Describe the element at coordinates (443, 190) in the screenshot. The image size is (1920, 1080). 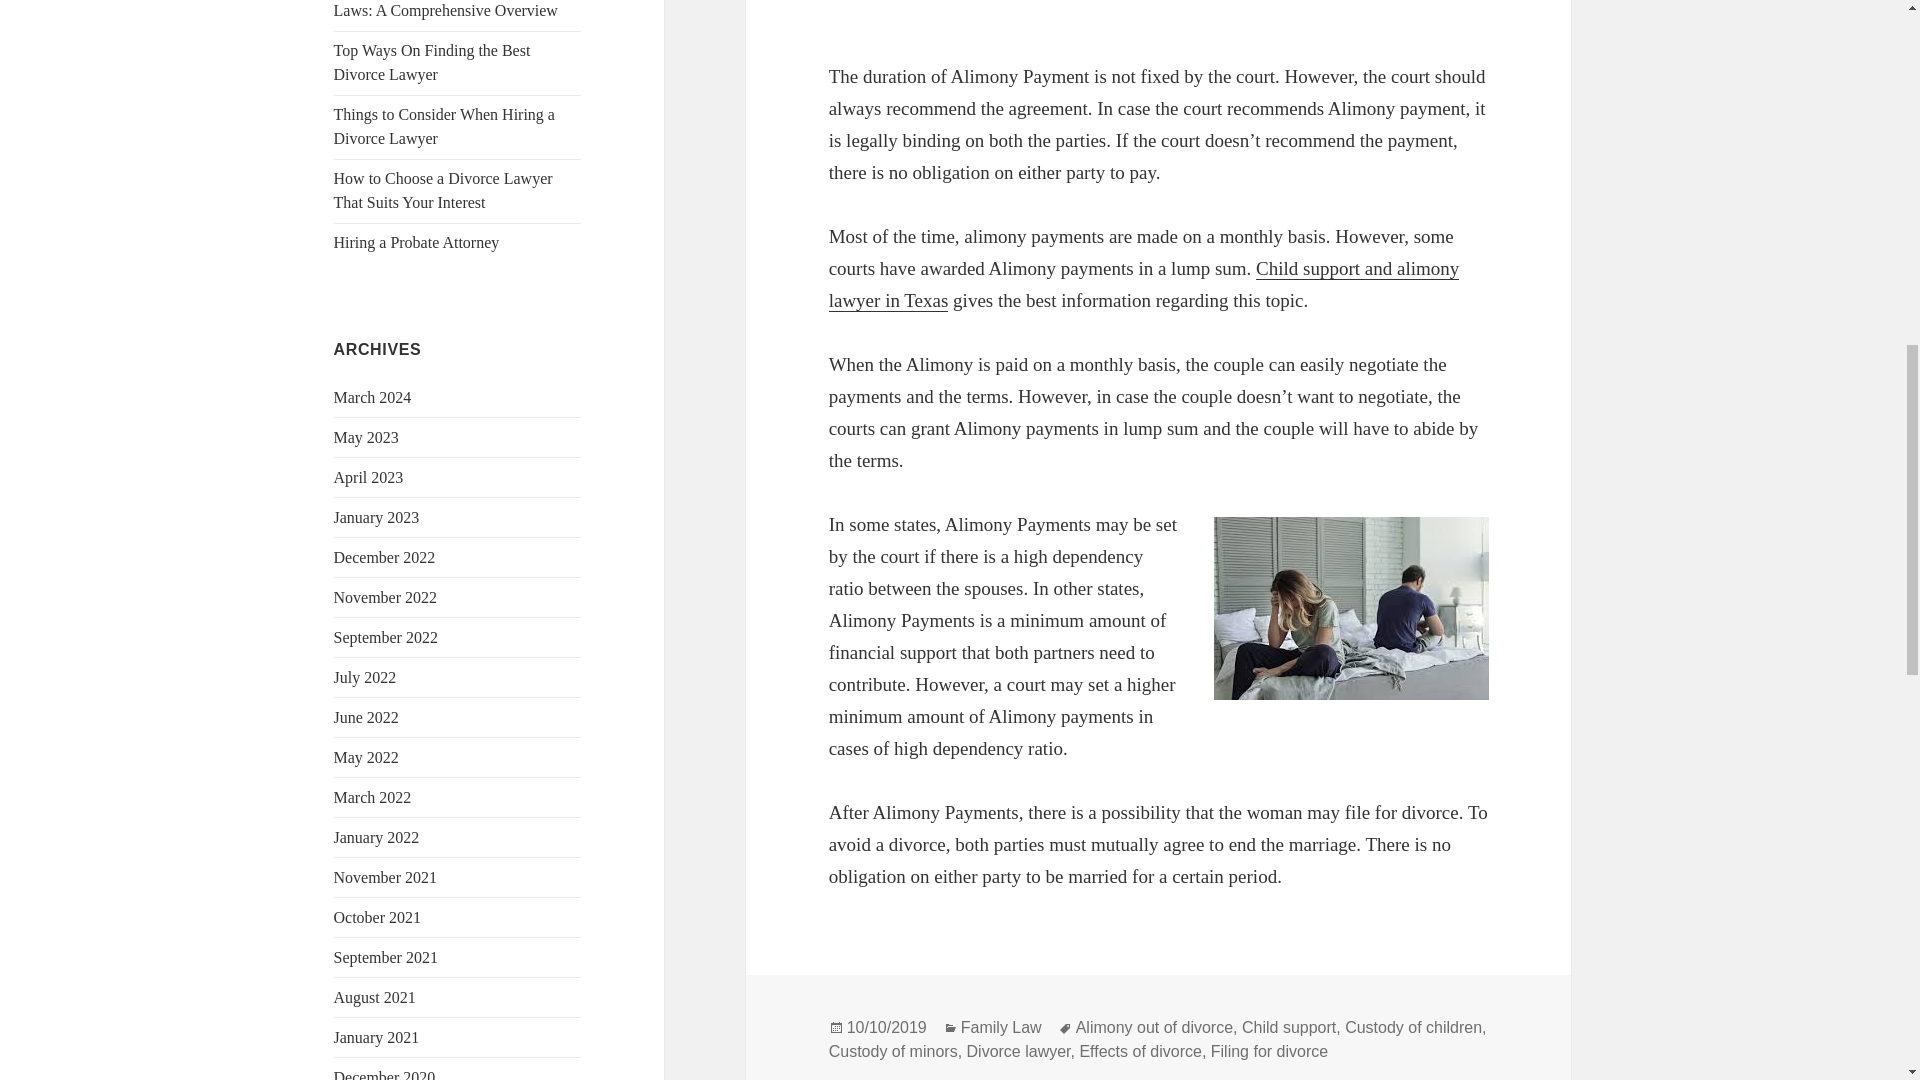
I see `How to Choose a Divorce Lawyer That Suits Your Interest` at that location.